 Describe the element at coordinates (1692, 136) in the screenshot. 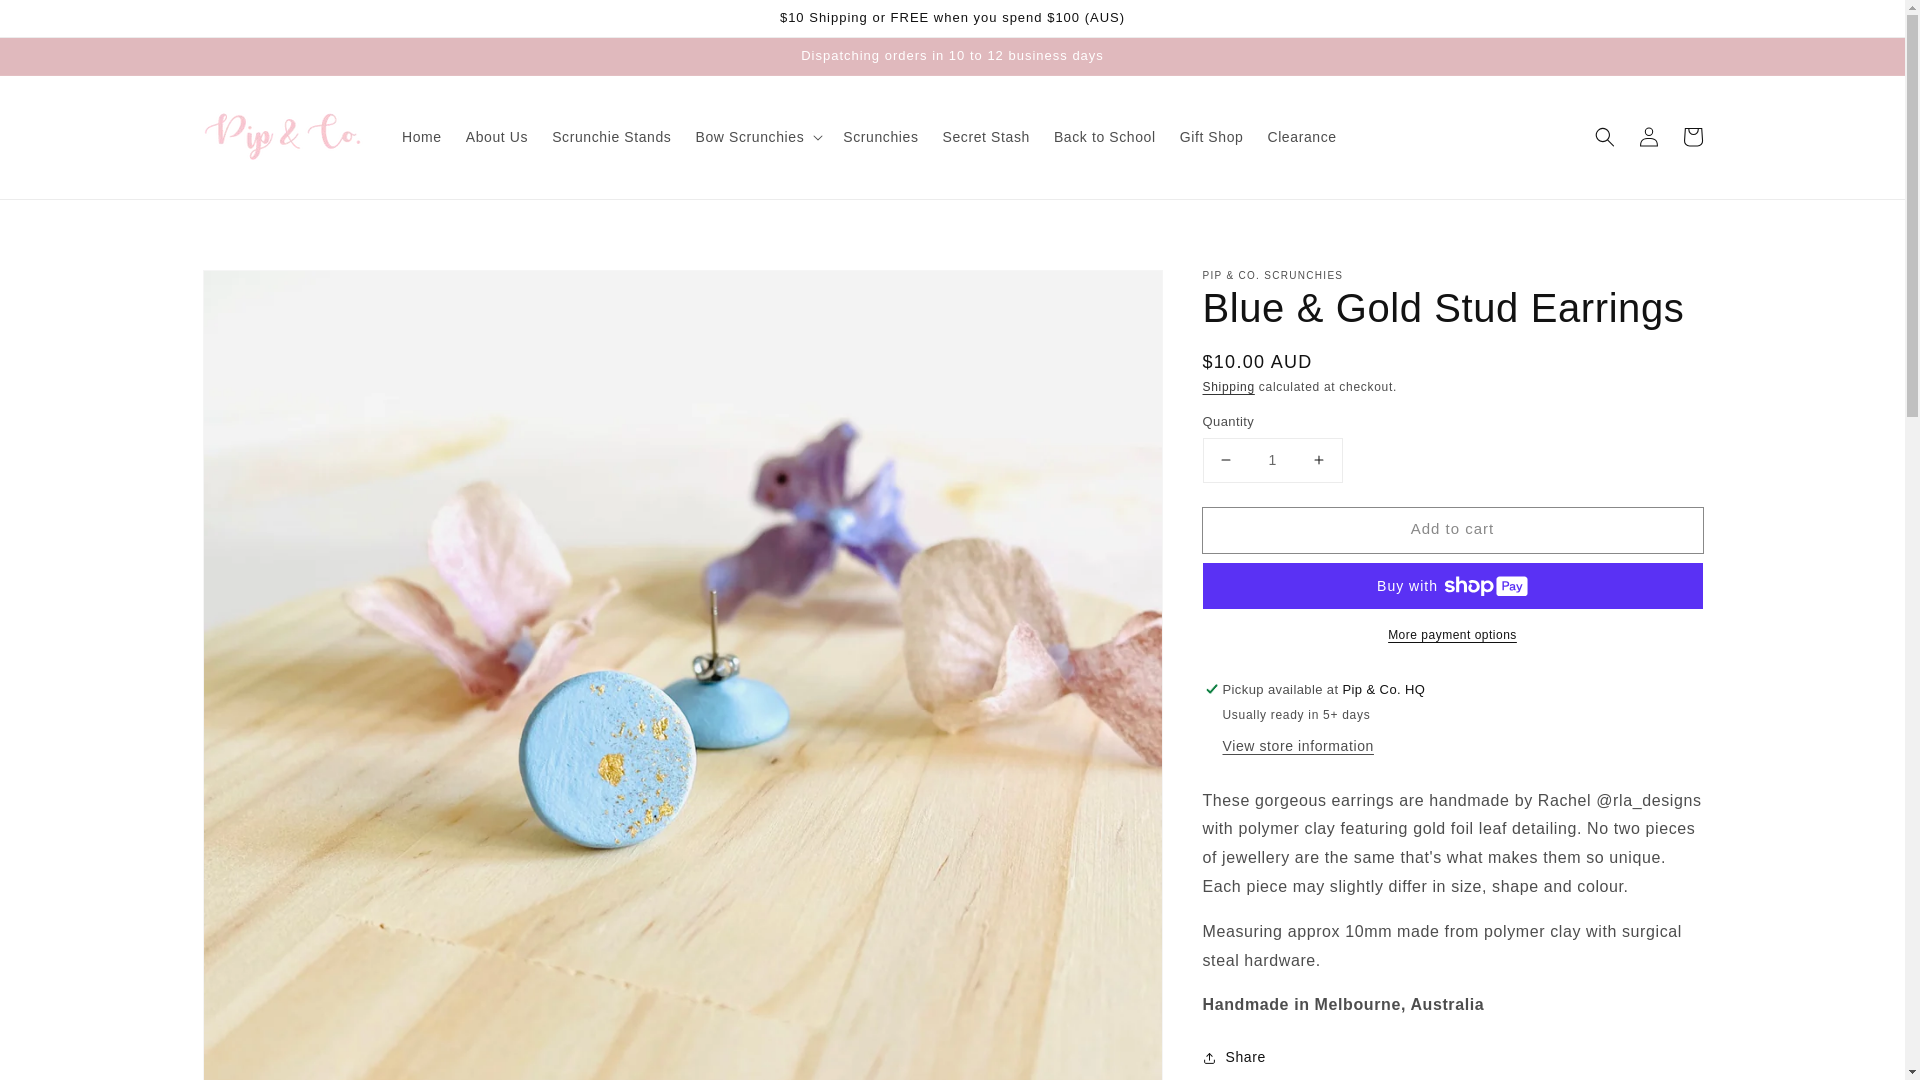

I see `Cart` at that location.